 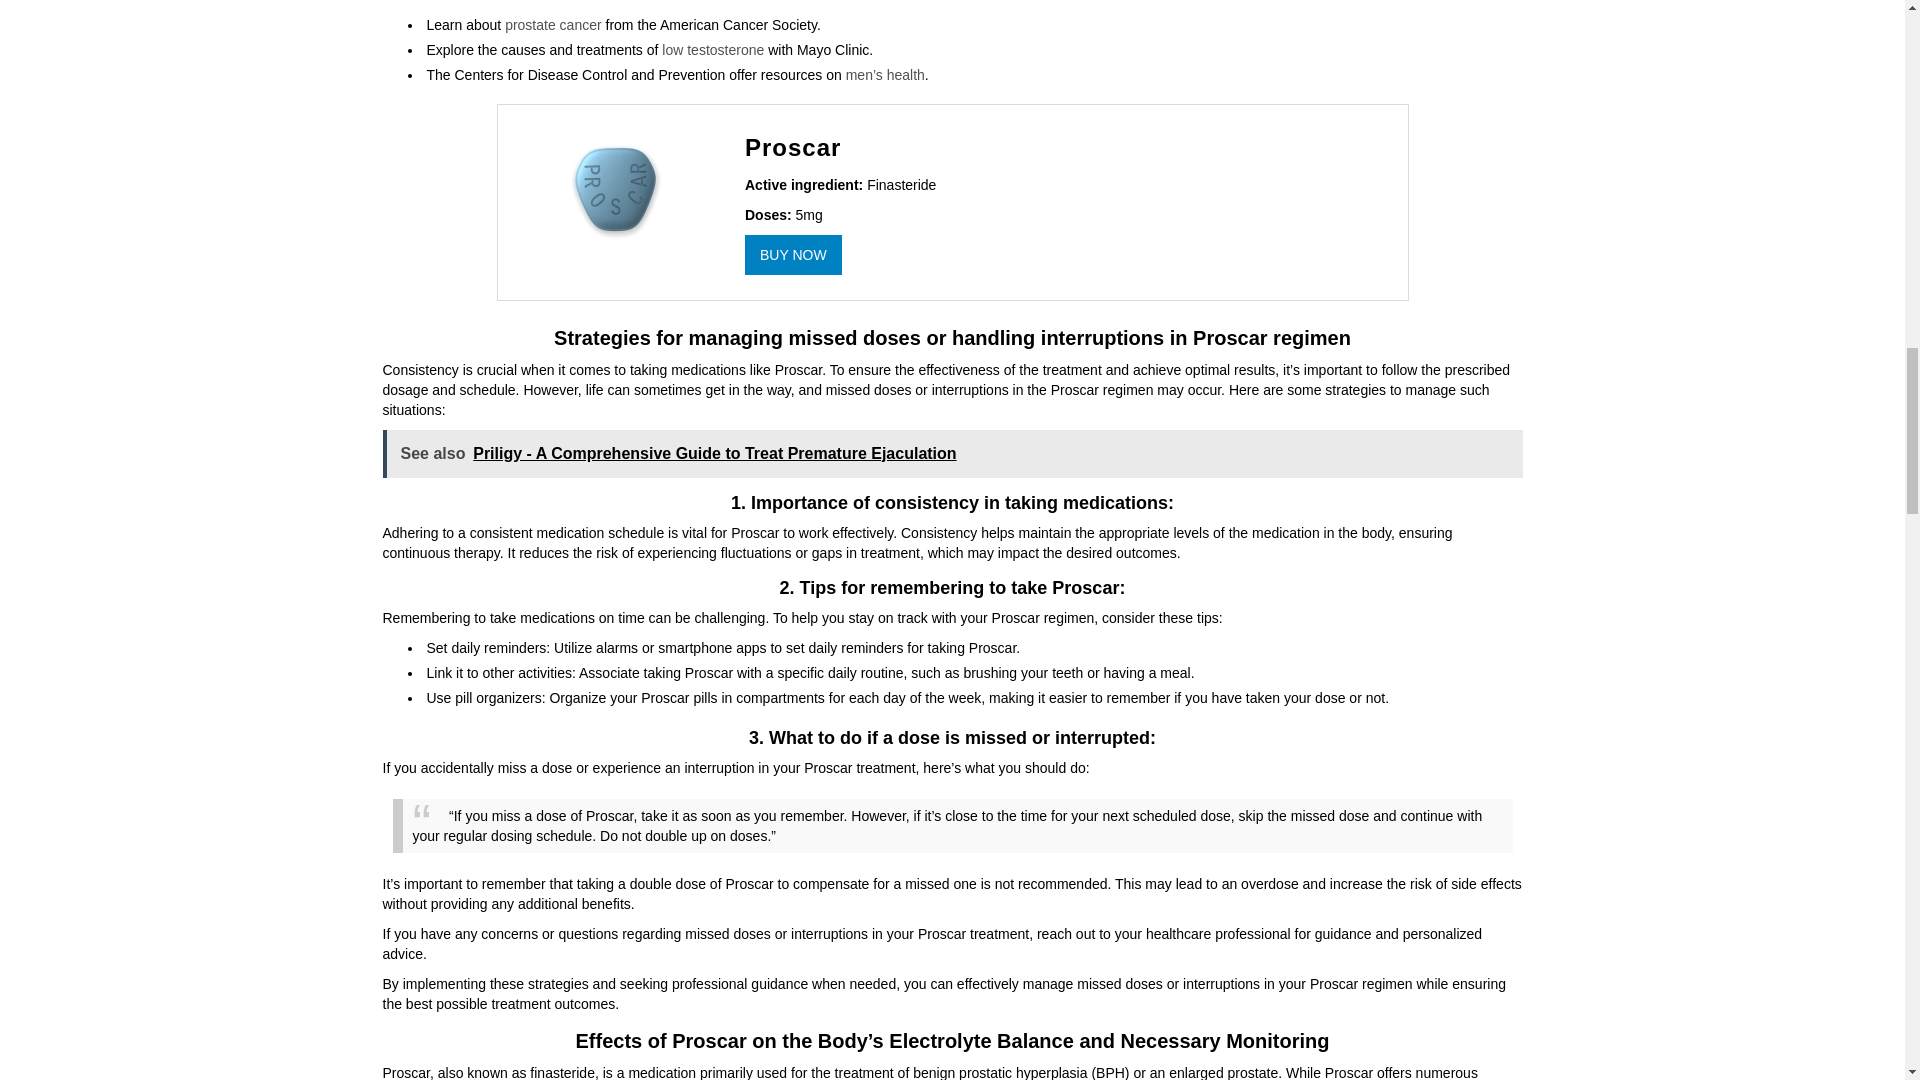 What do you see at coordinates (793, 254) in the screenshot?
I see `BUY NOW` at bounding box center [793, 254].